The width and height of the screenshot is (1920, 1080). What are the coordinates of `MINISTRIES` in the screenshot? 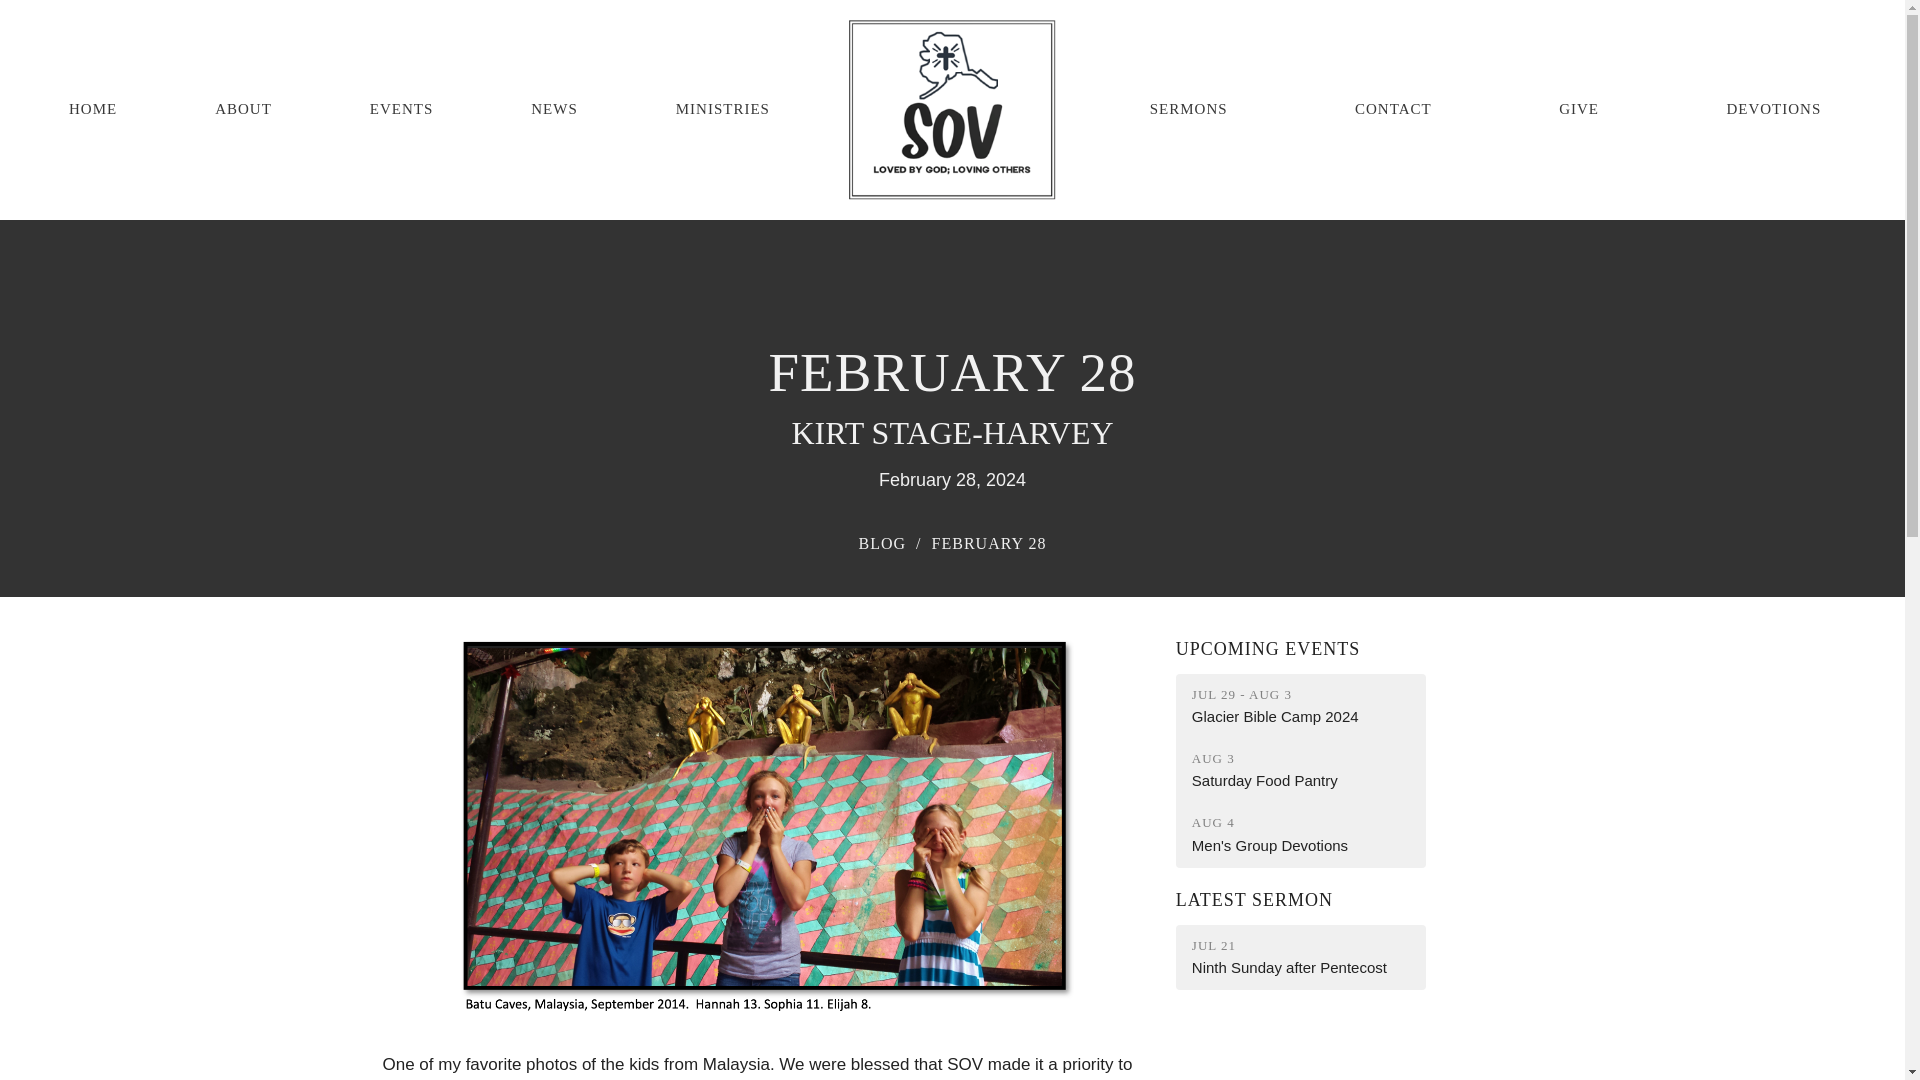 It's located at (244, 109).